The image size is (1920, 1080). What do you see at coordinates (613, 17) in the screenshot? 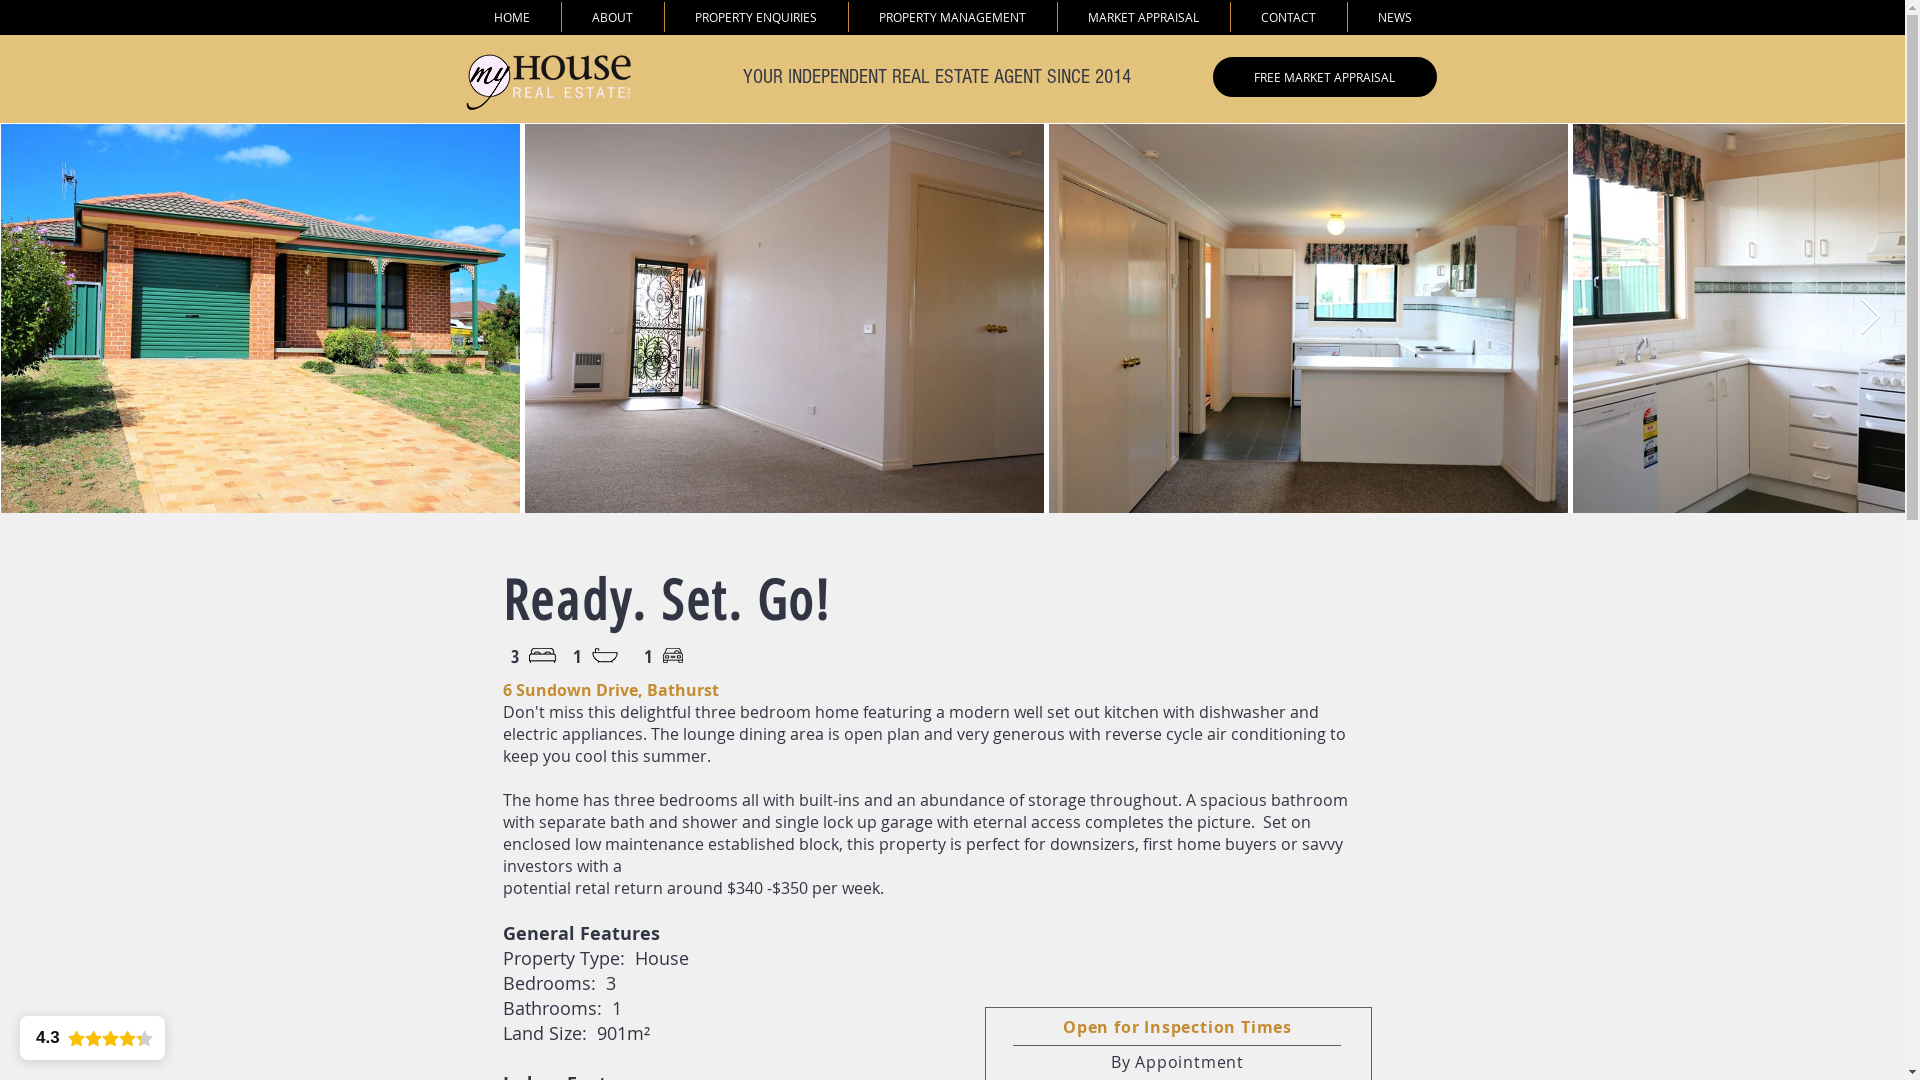
I see `ABOUT` at bounding box center [613, 17].